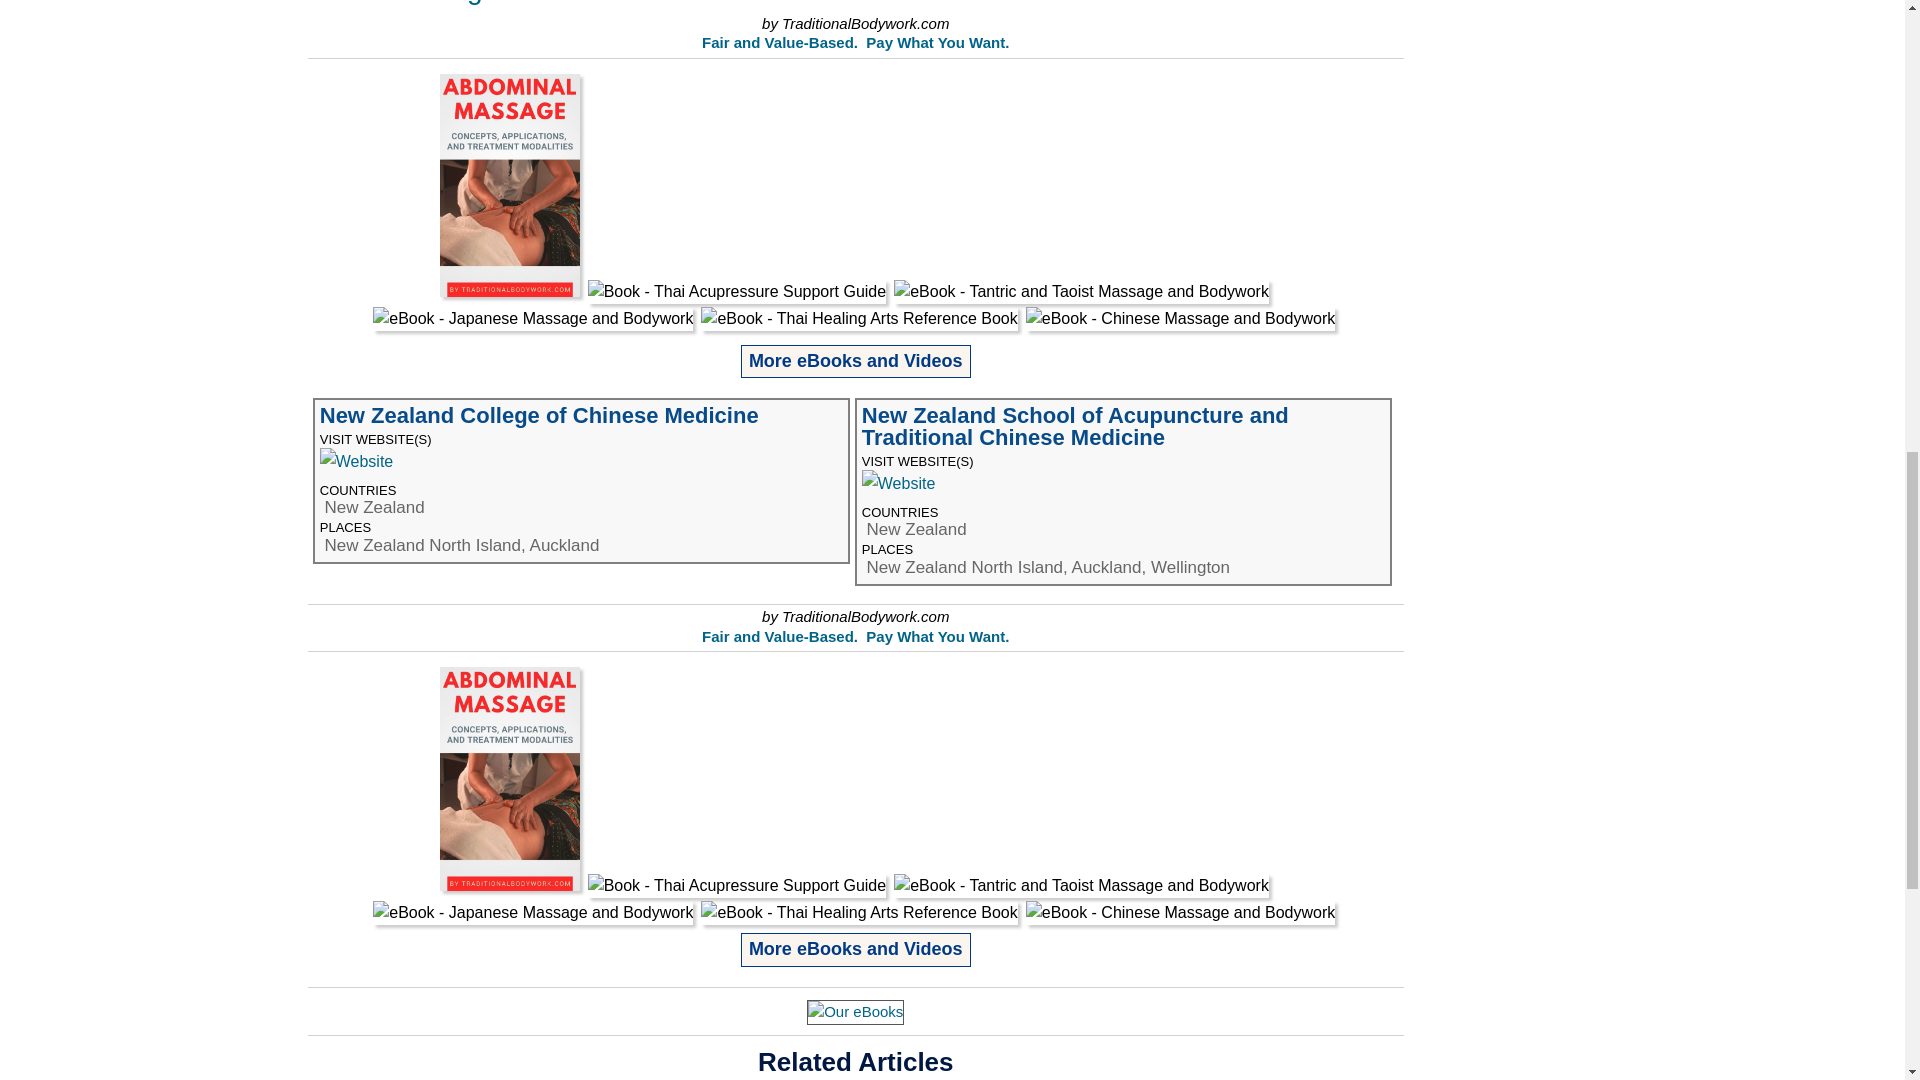 The image size is (1920, 1080). I want to click on eBook - Thai Healing Arts Reference Book, so click(858, 912).